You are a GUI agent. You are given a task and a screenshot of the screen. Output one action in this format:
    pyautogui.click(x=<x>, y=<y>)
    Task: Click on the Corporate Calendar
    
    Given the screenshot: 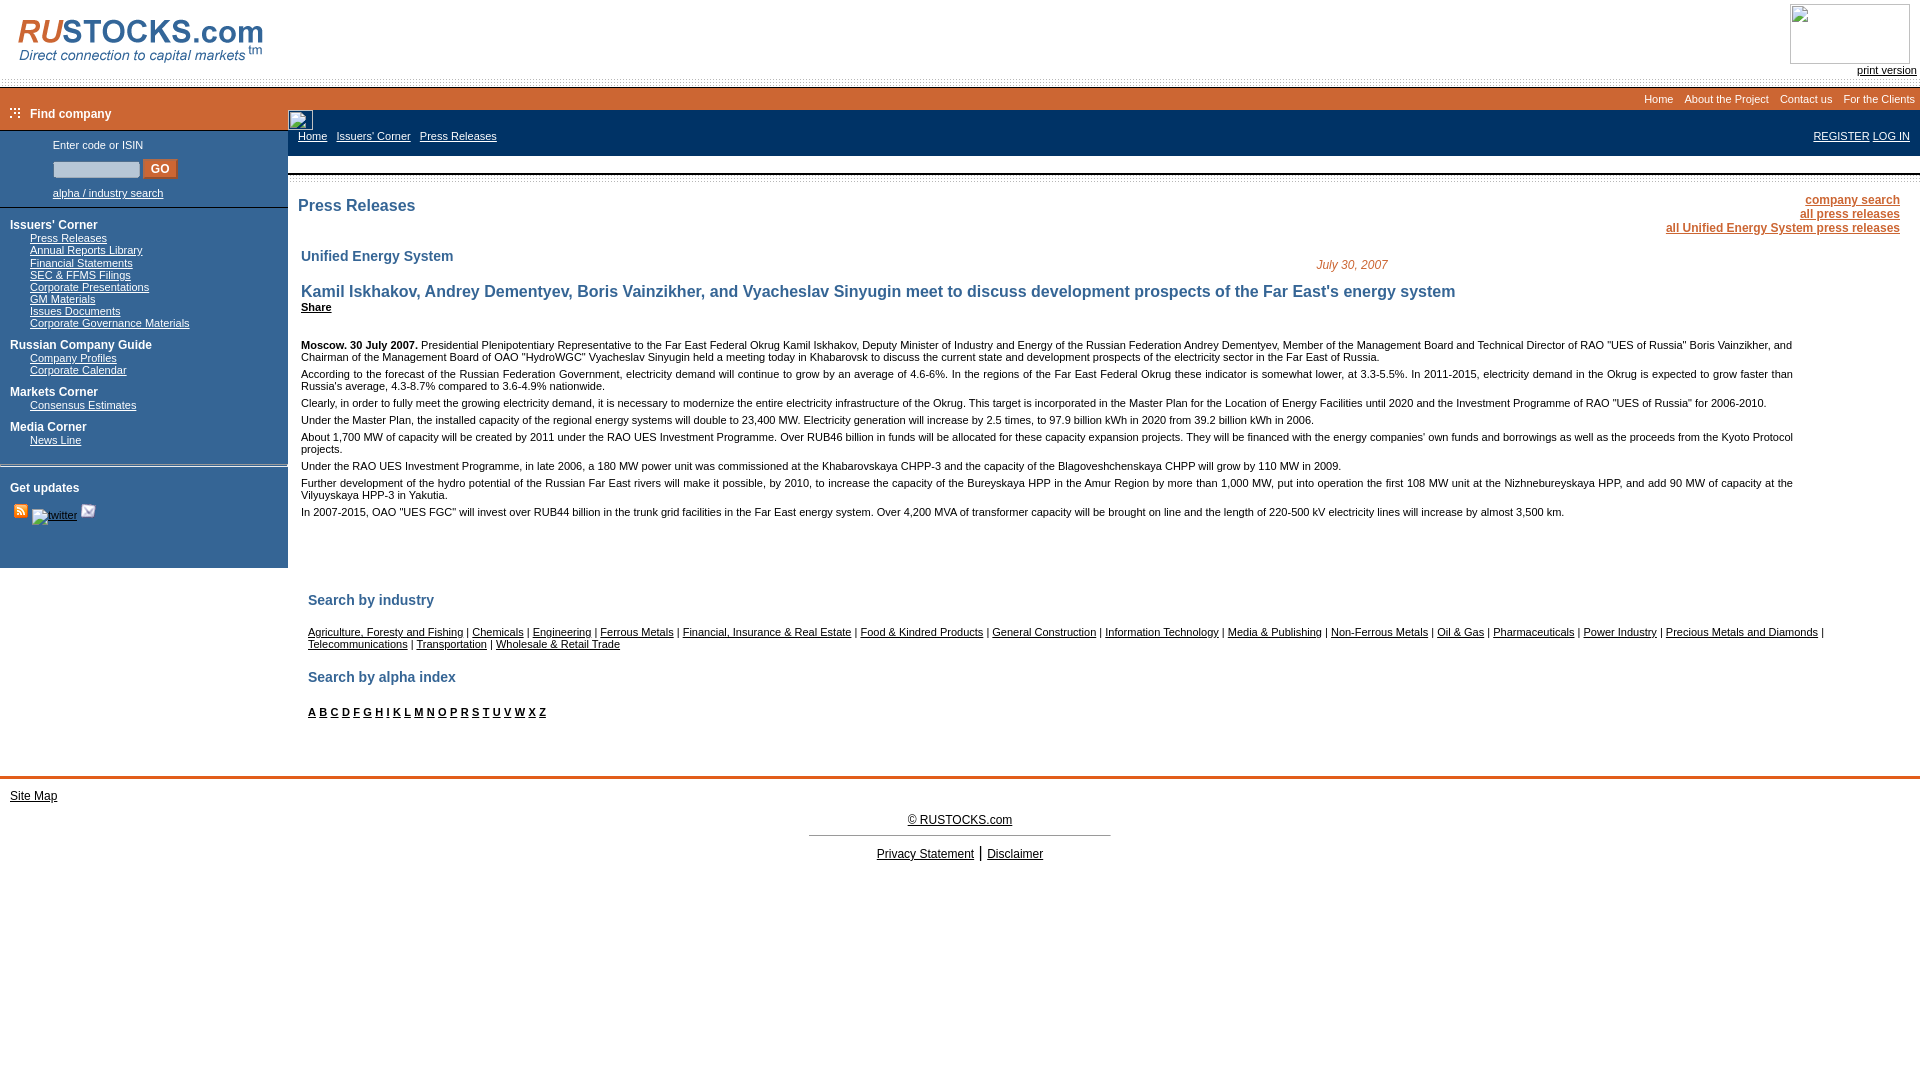 What is the action you would take?
    pyautogui.click(x=78, y=369)
    